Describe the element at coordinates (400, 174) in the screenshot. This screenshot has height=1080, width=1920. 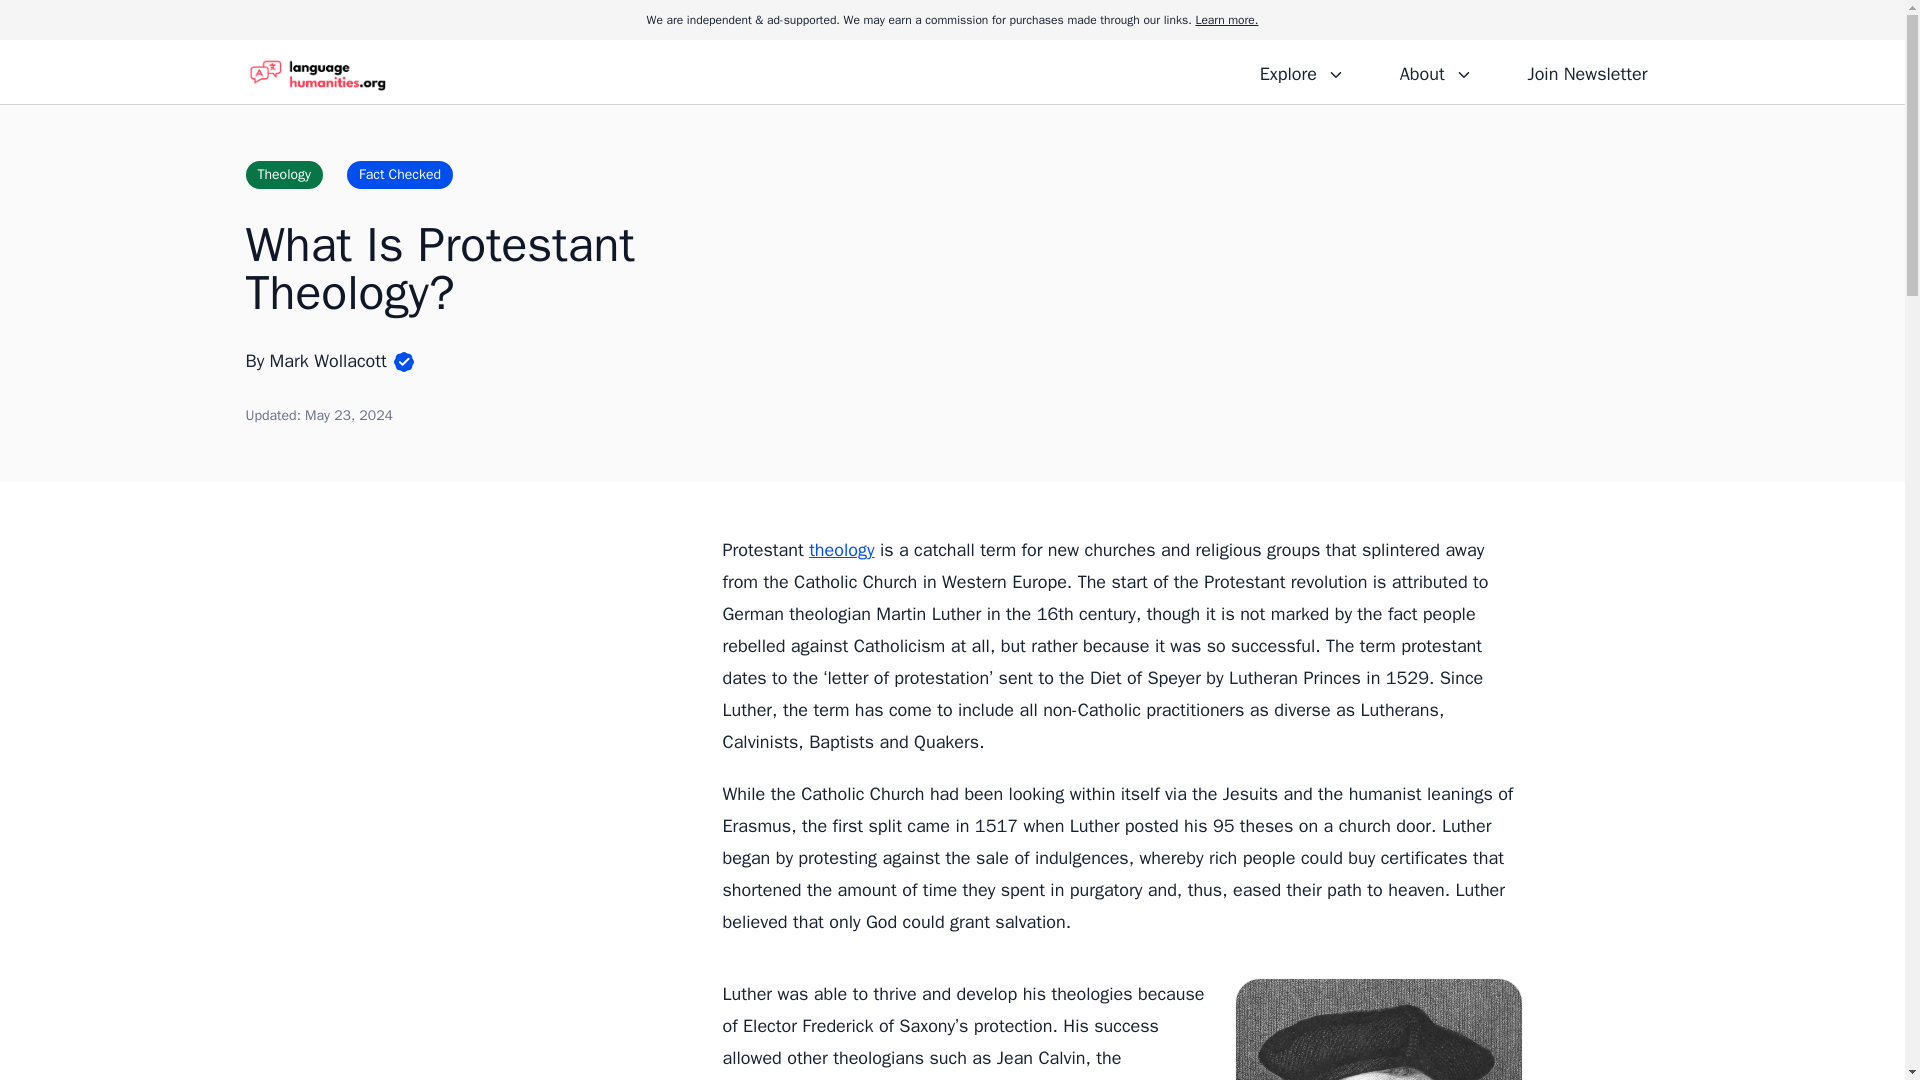
I see `Fact Checked` at that location.